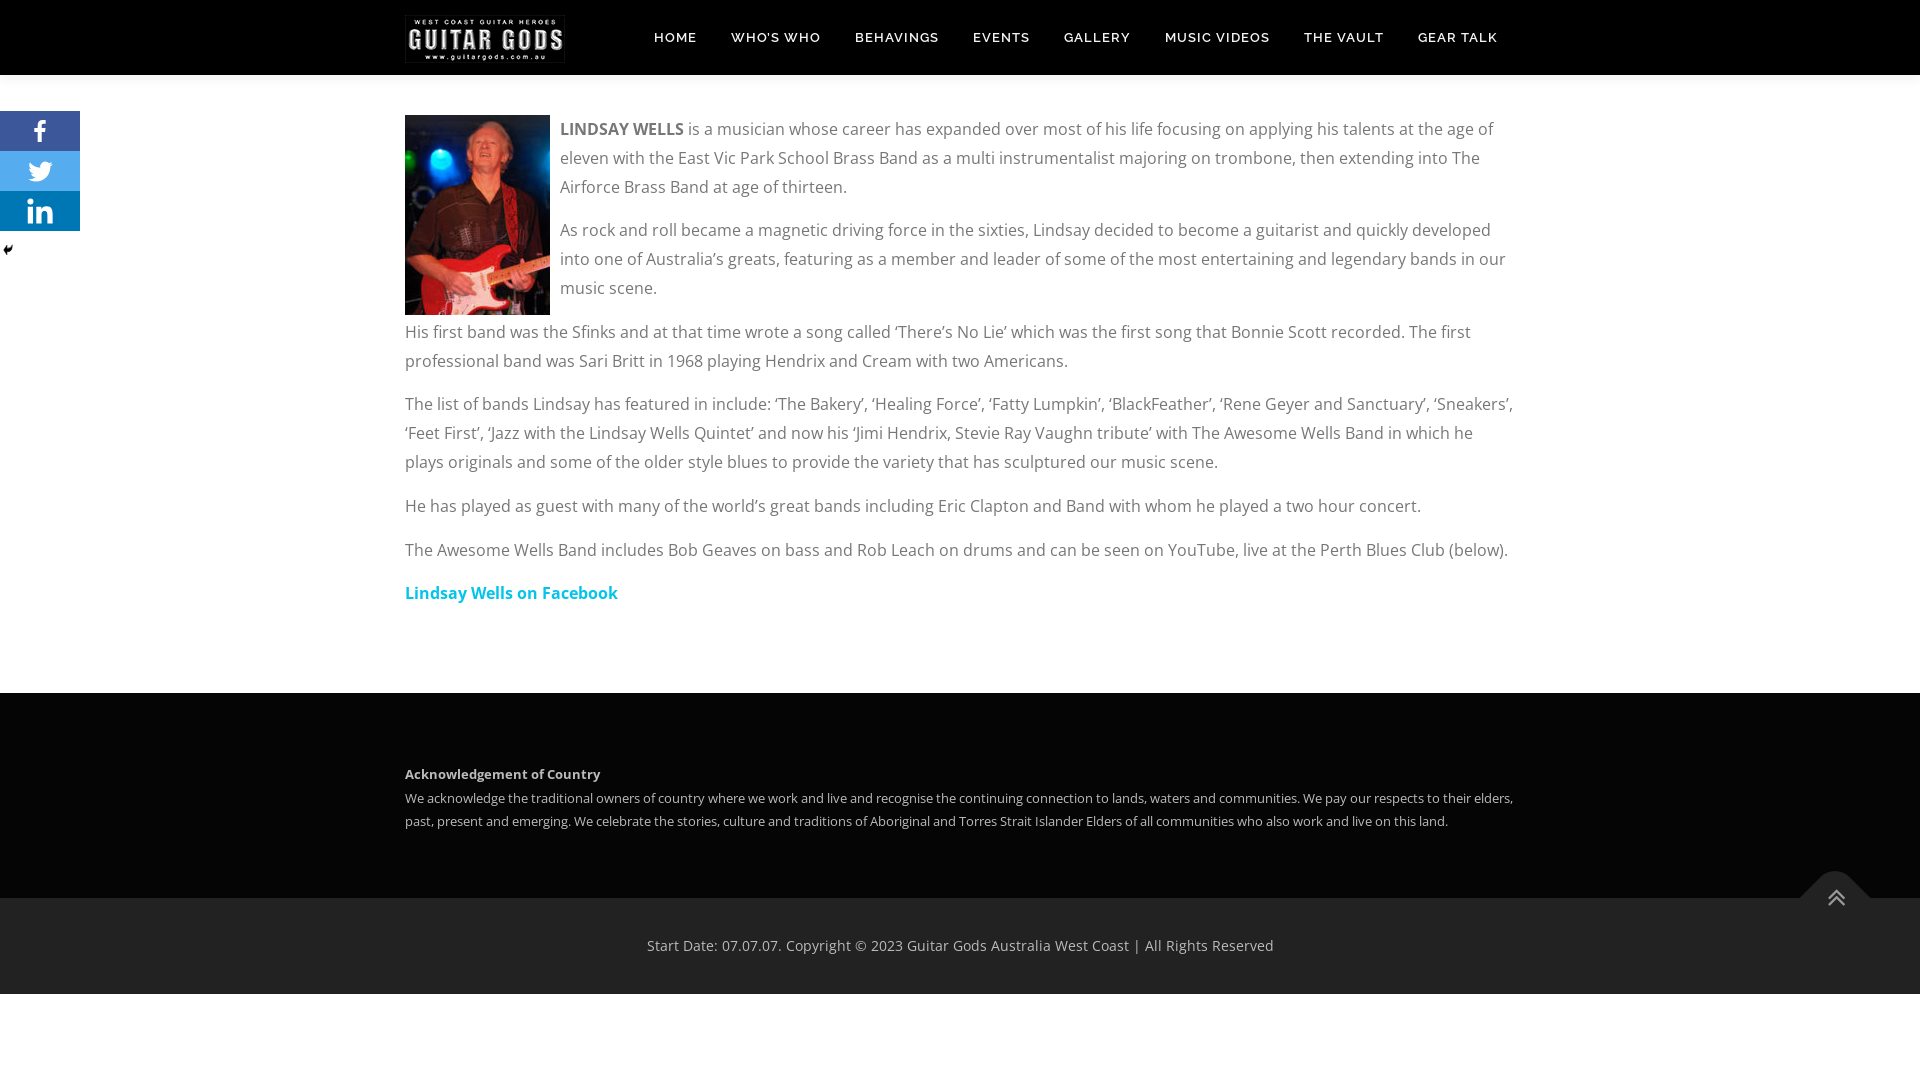 The image size is (1920, 1080). I want to click on Linkedin, so click(40, 211).